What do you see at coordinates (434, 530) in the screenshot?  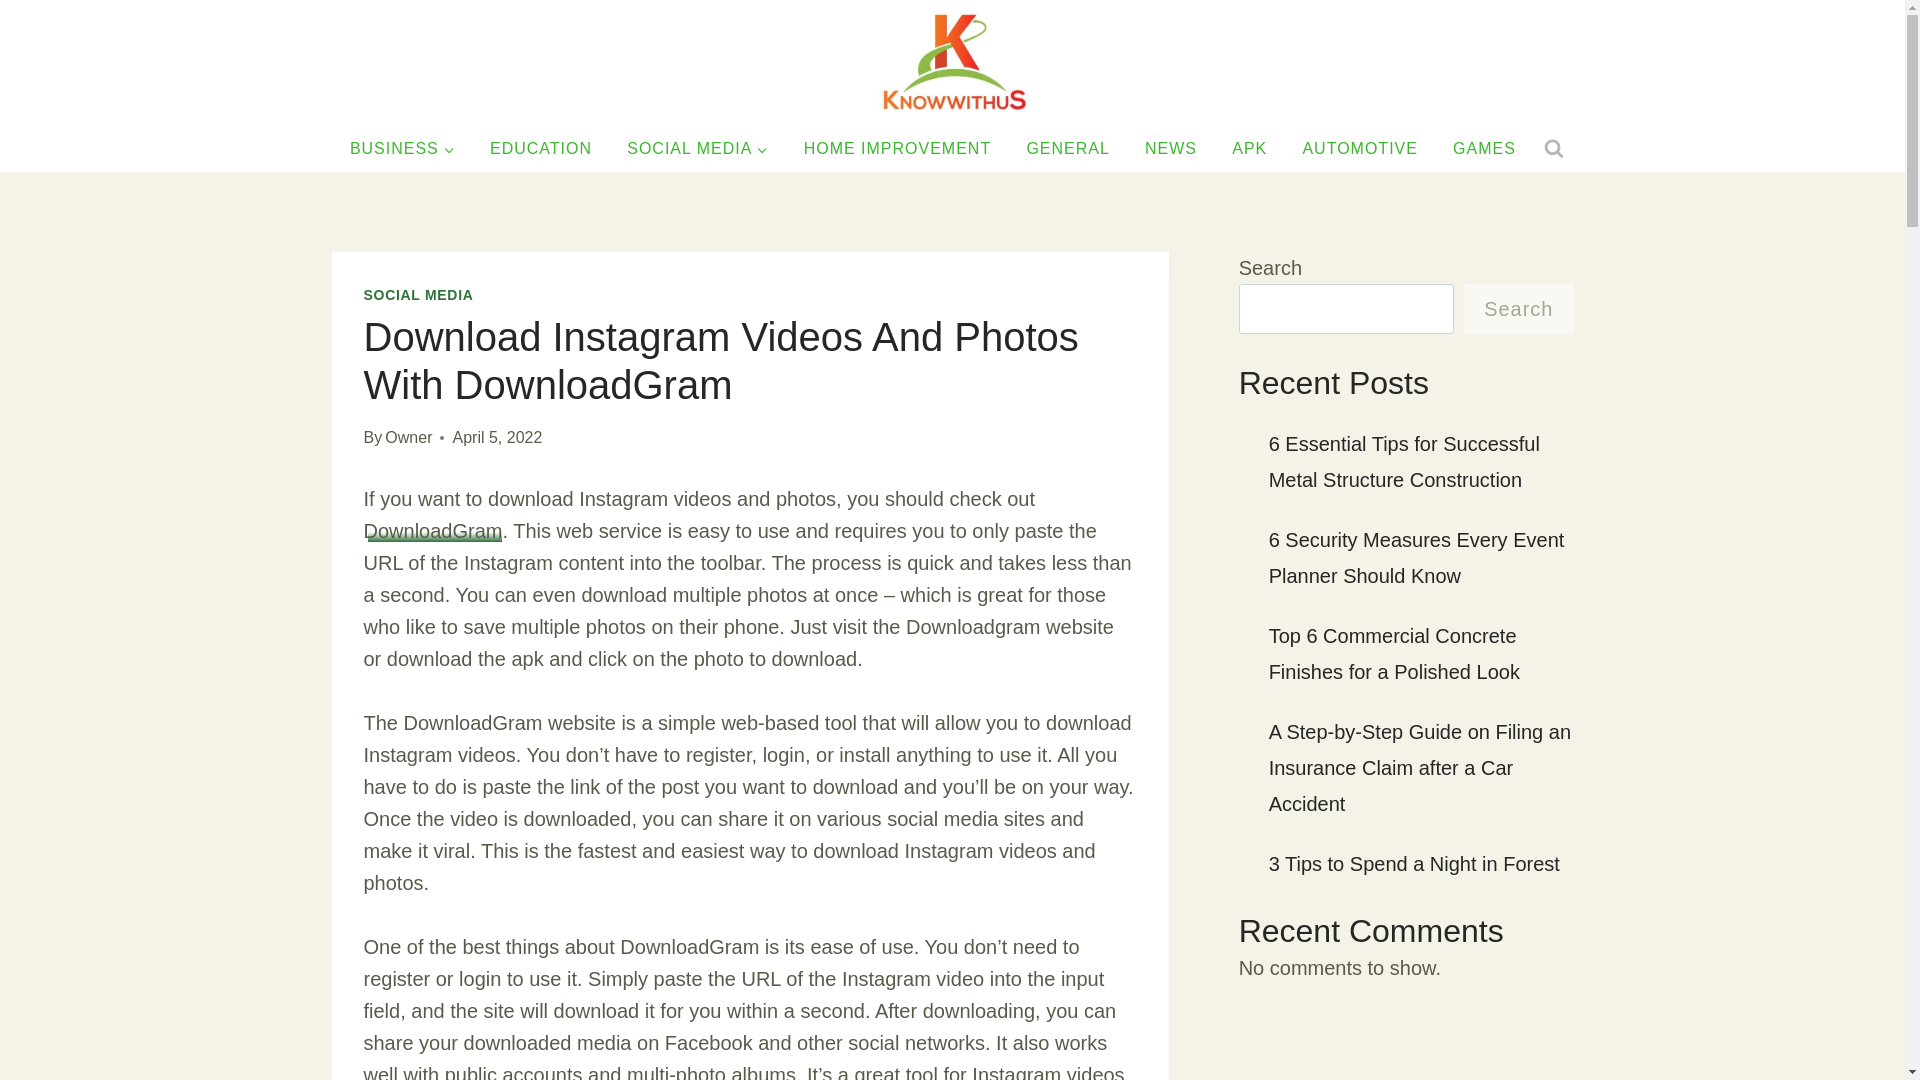 I see `DownloadGram` at bounding box center [434, 530].